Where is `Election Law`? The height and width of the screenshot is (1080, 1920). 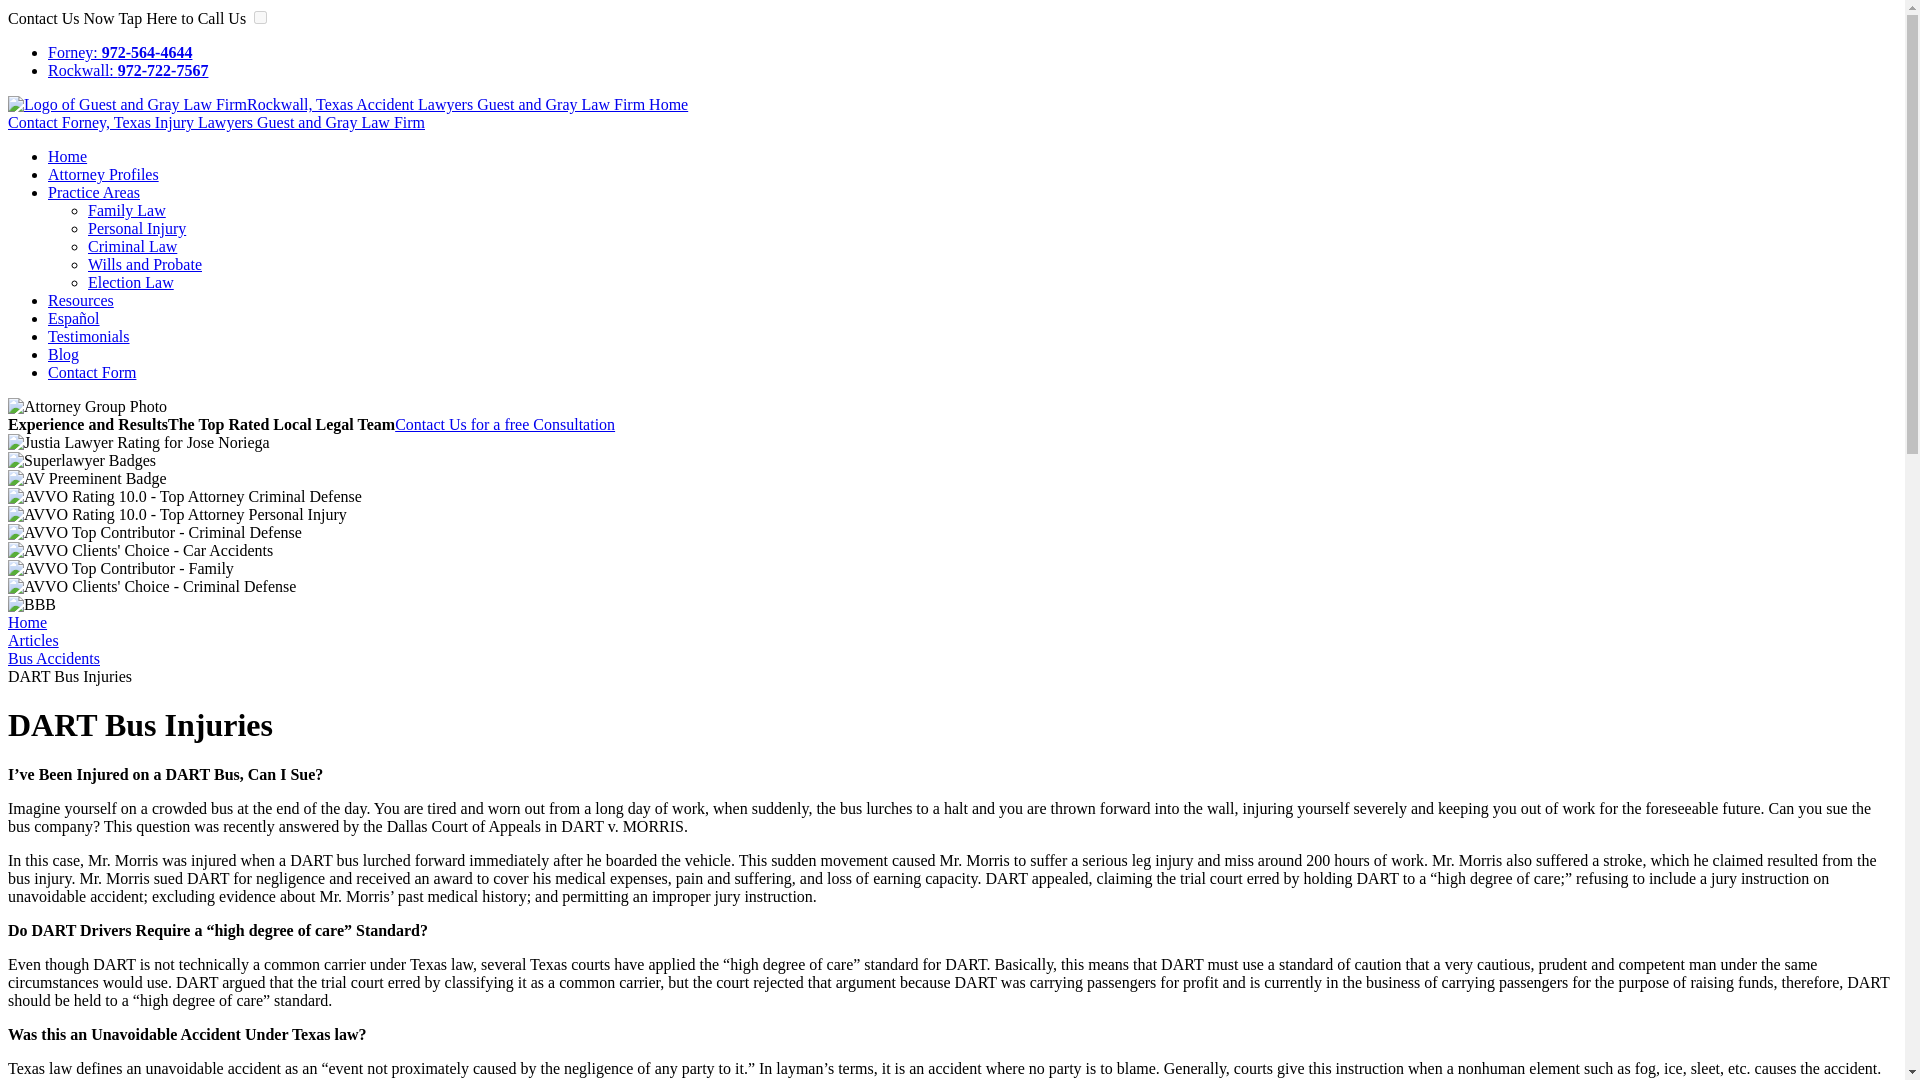 Election Law is located at coordinates (131, 282).